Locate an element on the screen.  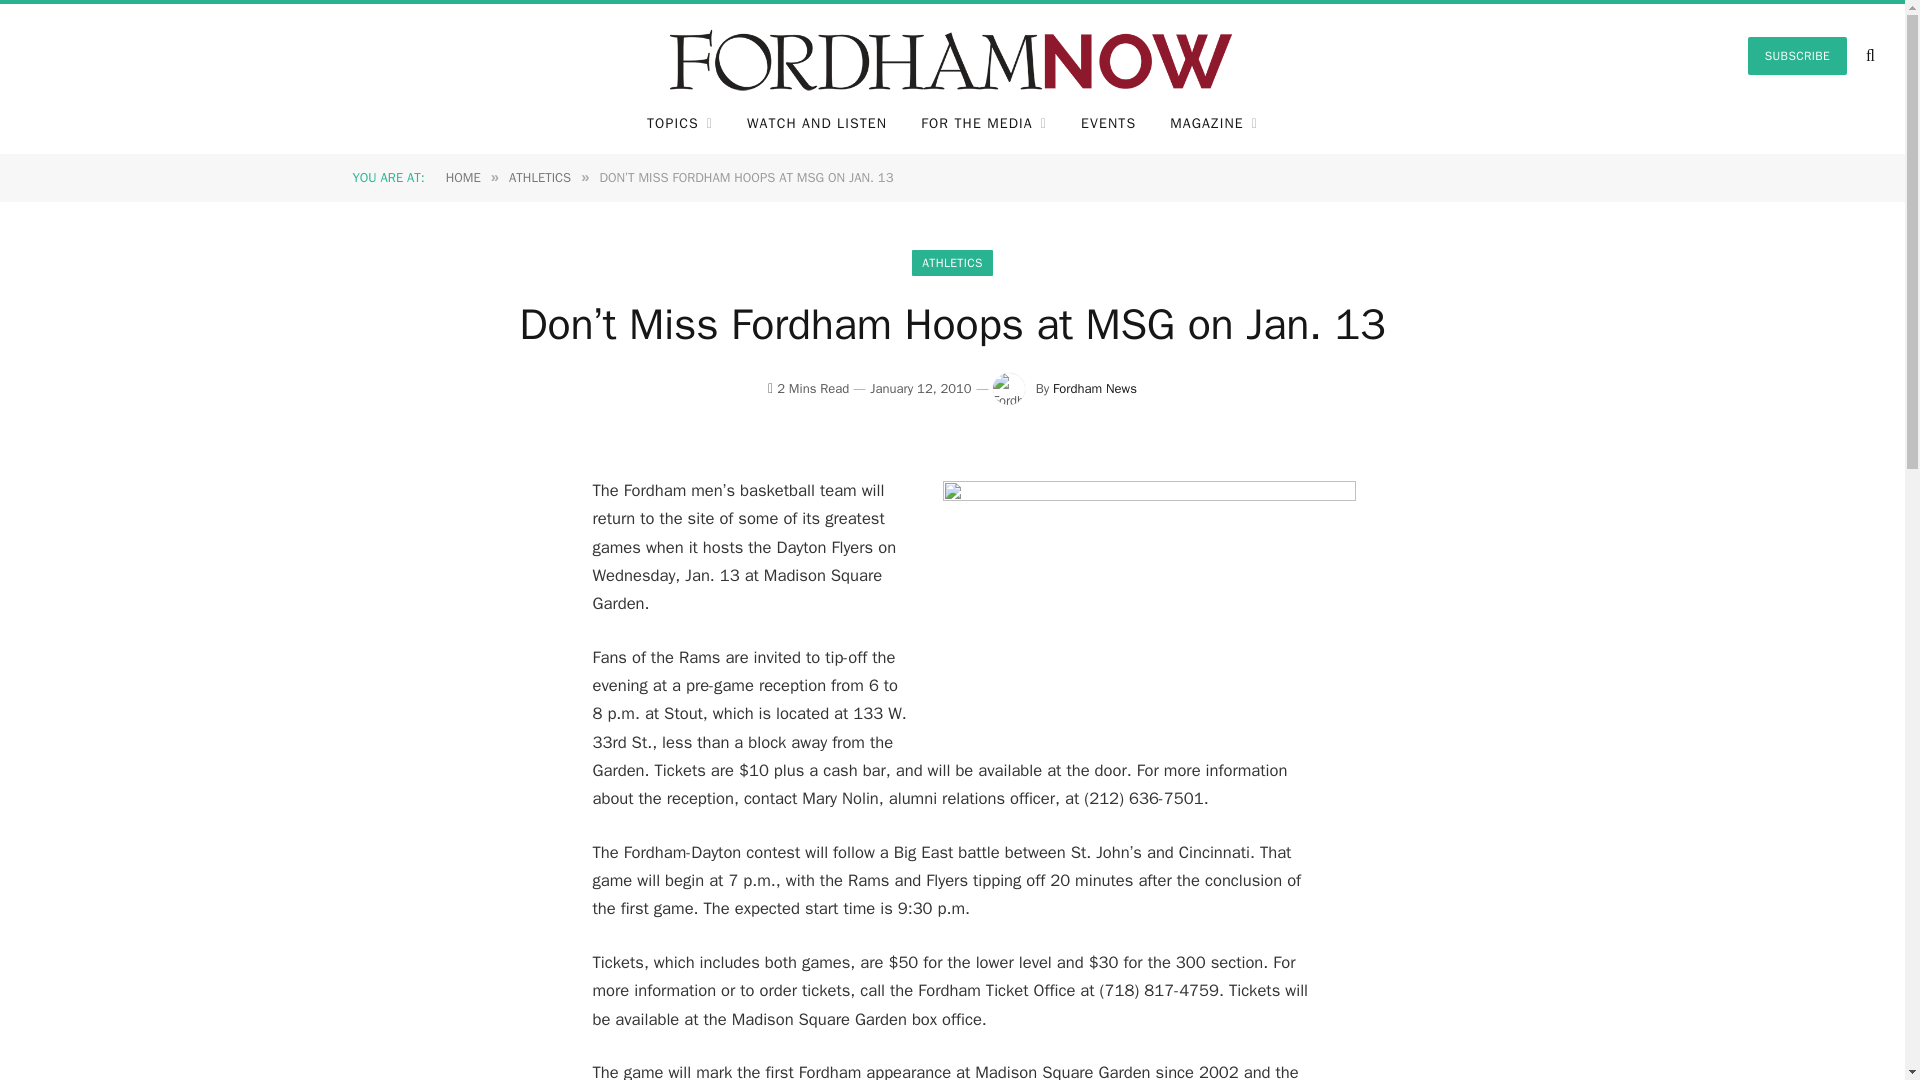
ATHLETICS is located at coordinates (952, 262).